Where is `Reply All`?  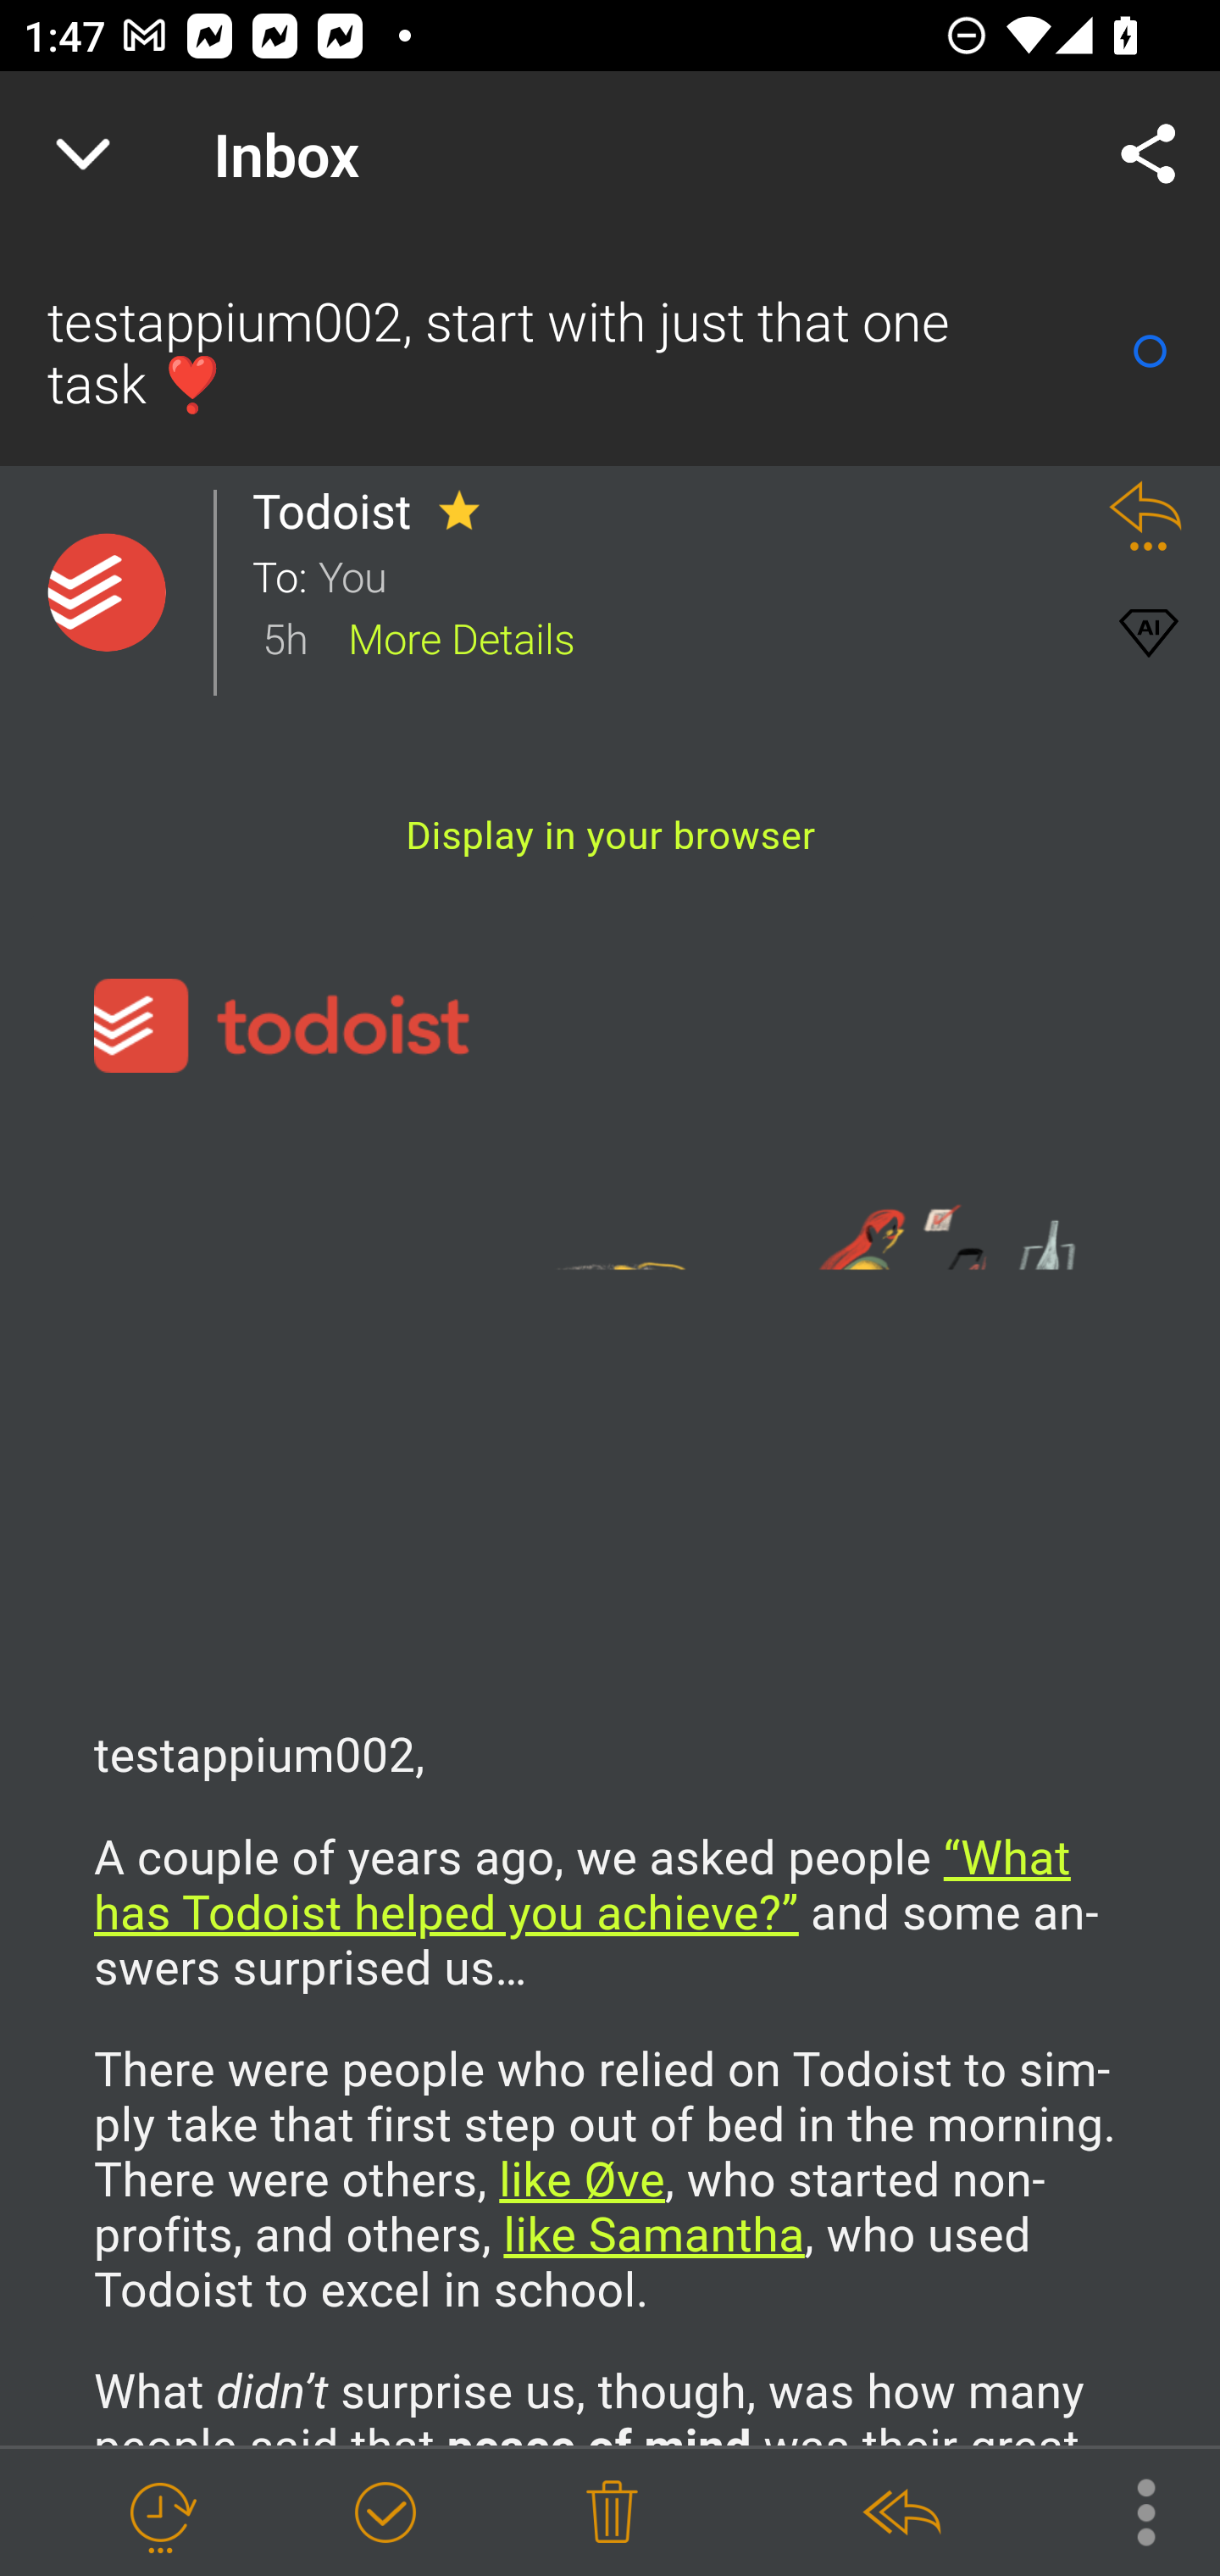 Reply All is located at coordinates (901, 2513).